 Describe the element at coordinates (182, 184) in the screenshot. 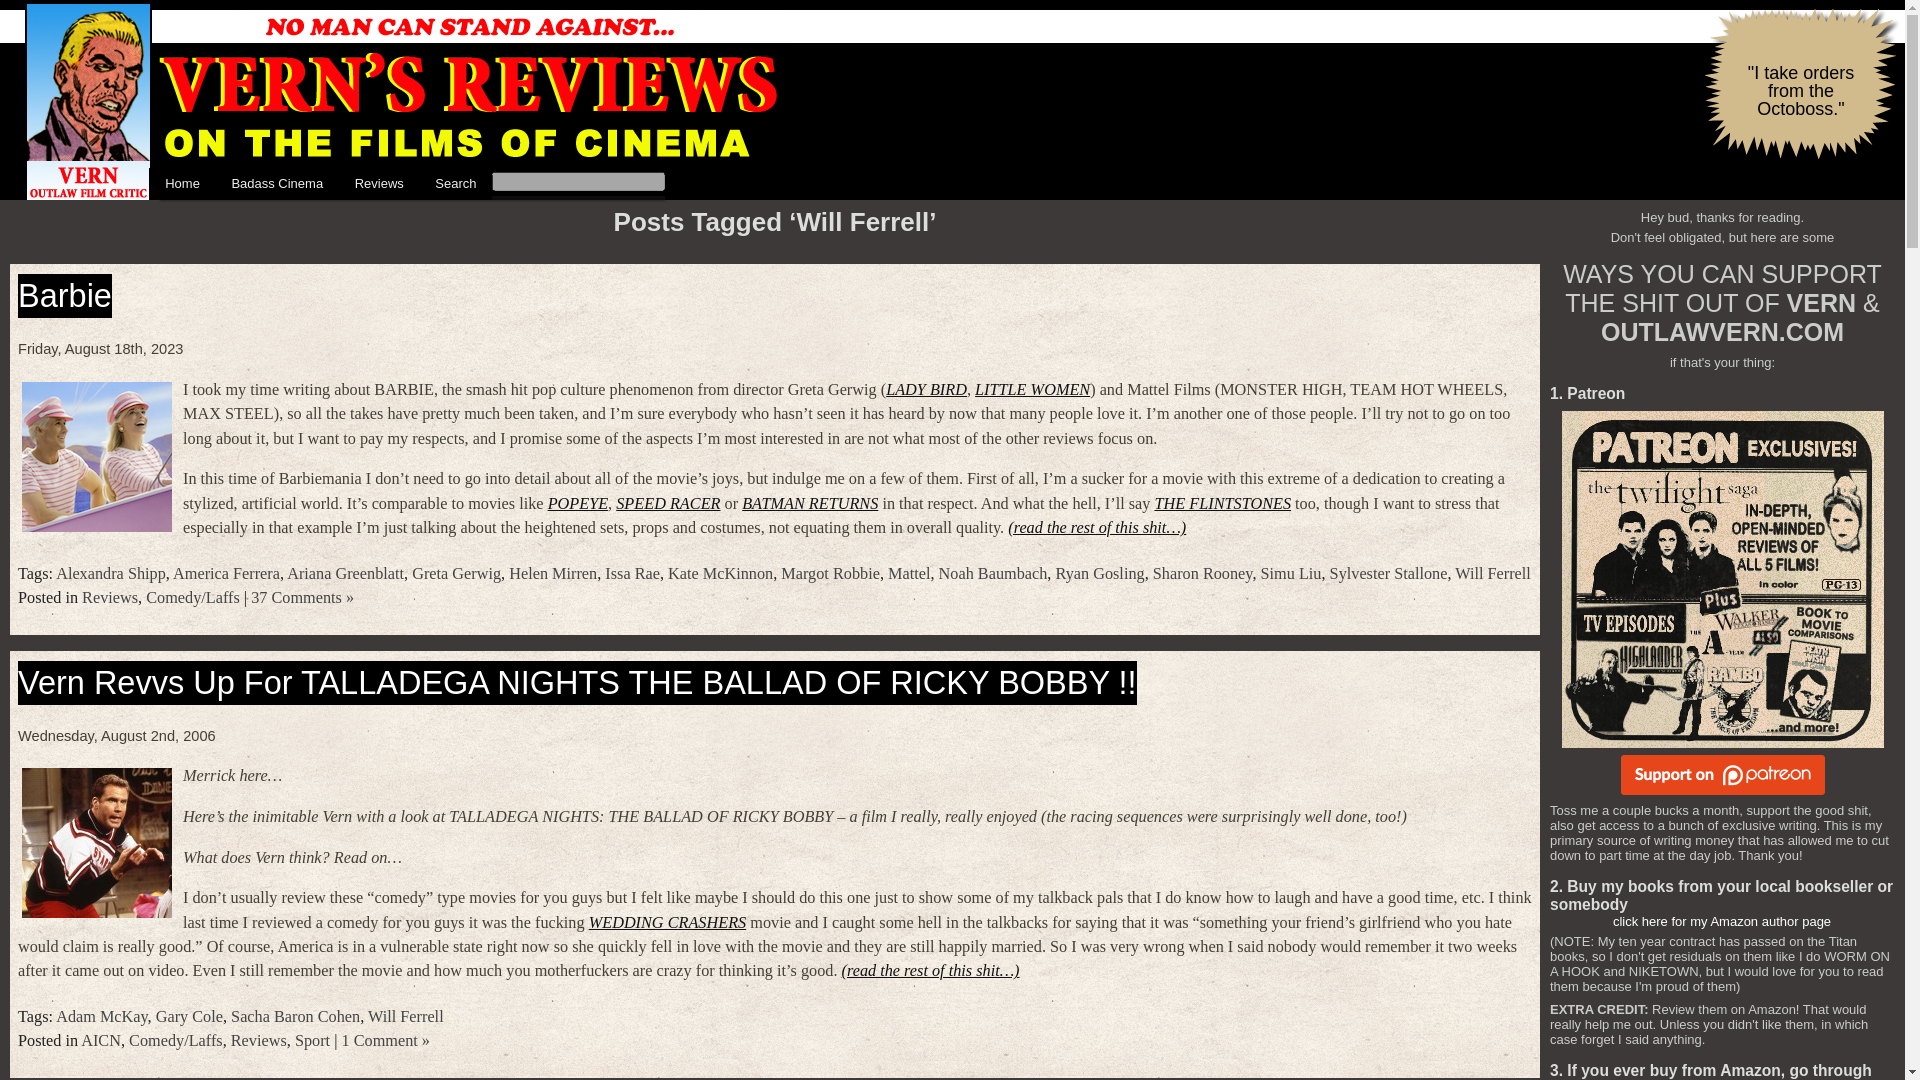

I see `Home` at that location.